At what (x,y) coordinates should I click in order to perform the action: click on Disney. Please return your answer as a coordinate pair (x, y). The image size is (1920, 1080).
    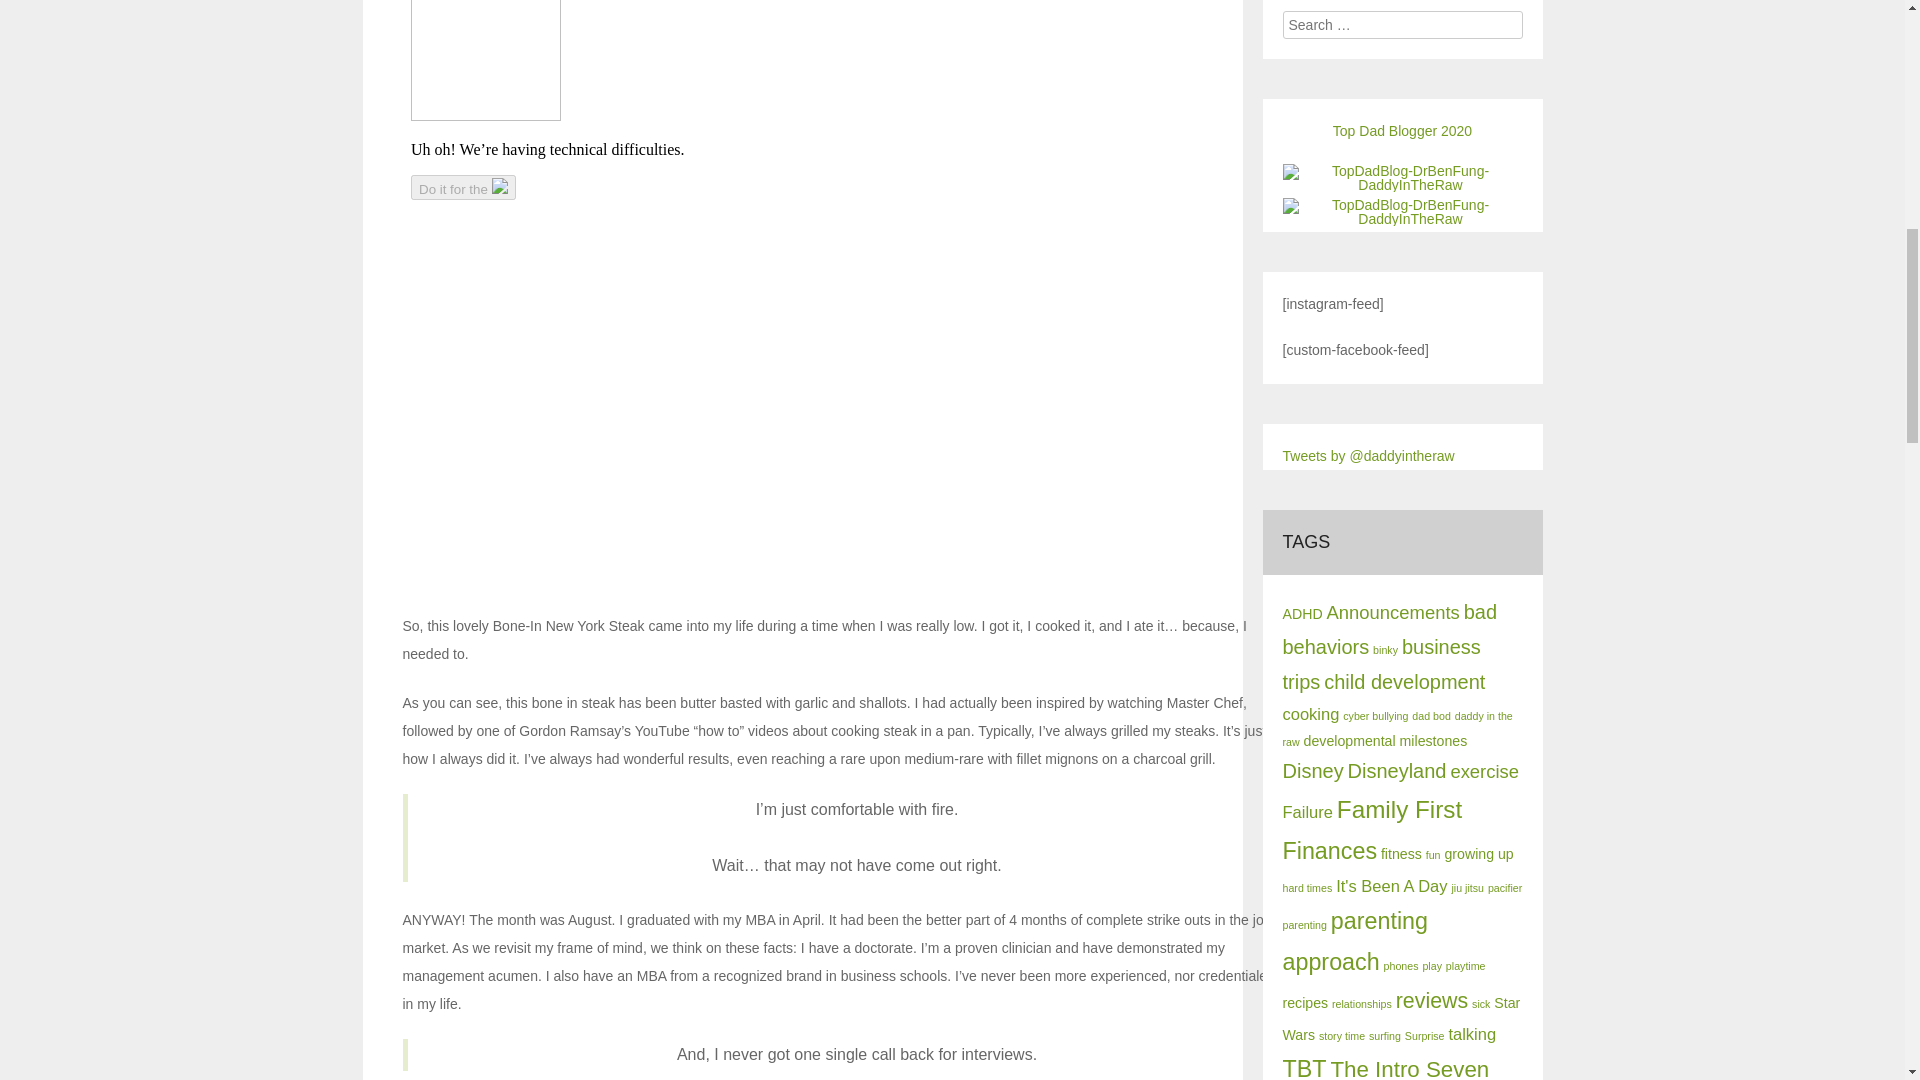
    Looking at the image, I should click on (1312, 770).